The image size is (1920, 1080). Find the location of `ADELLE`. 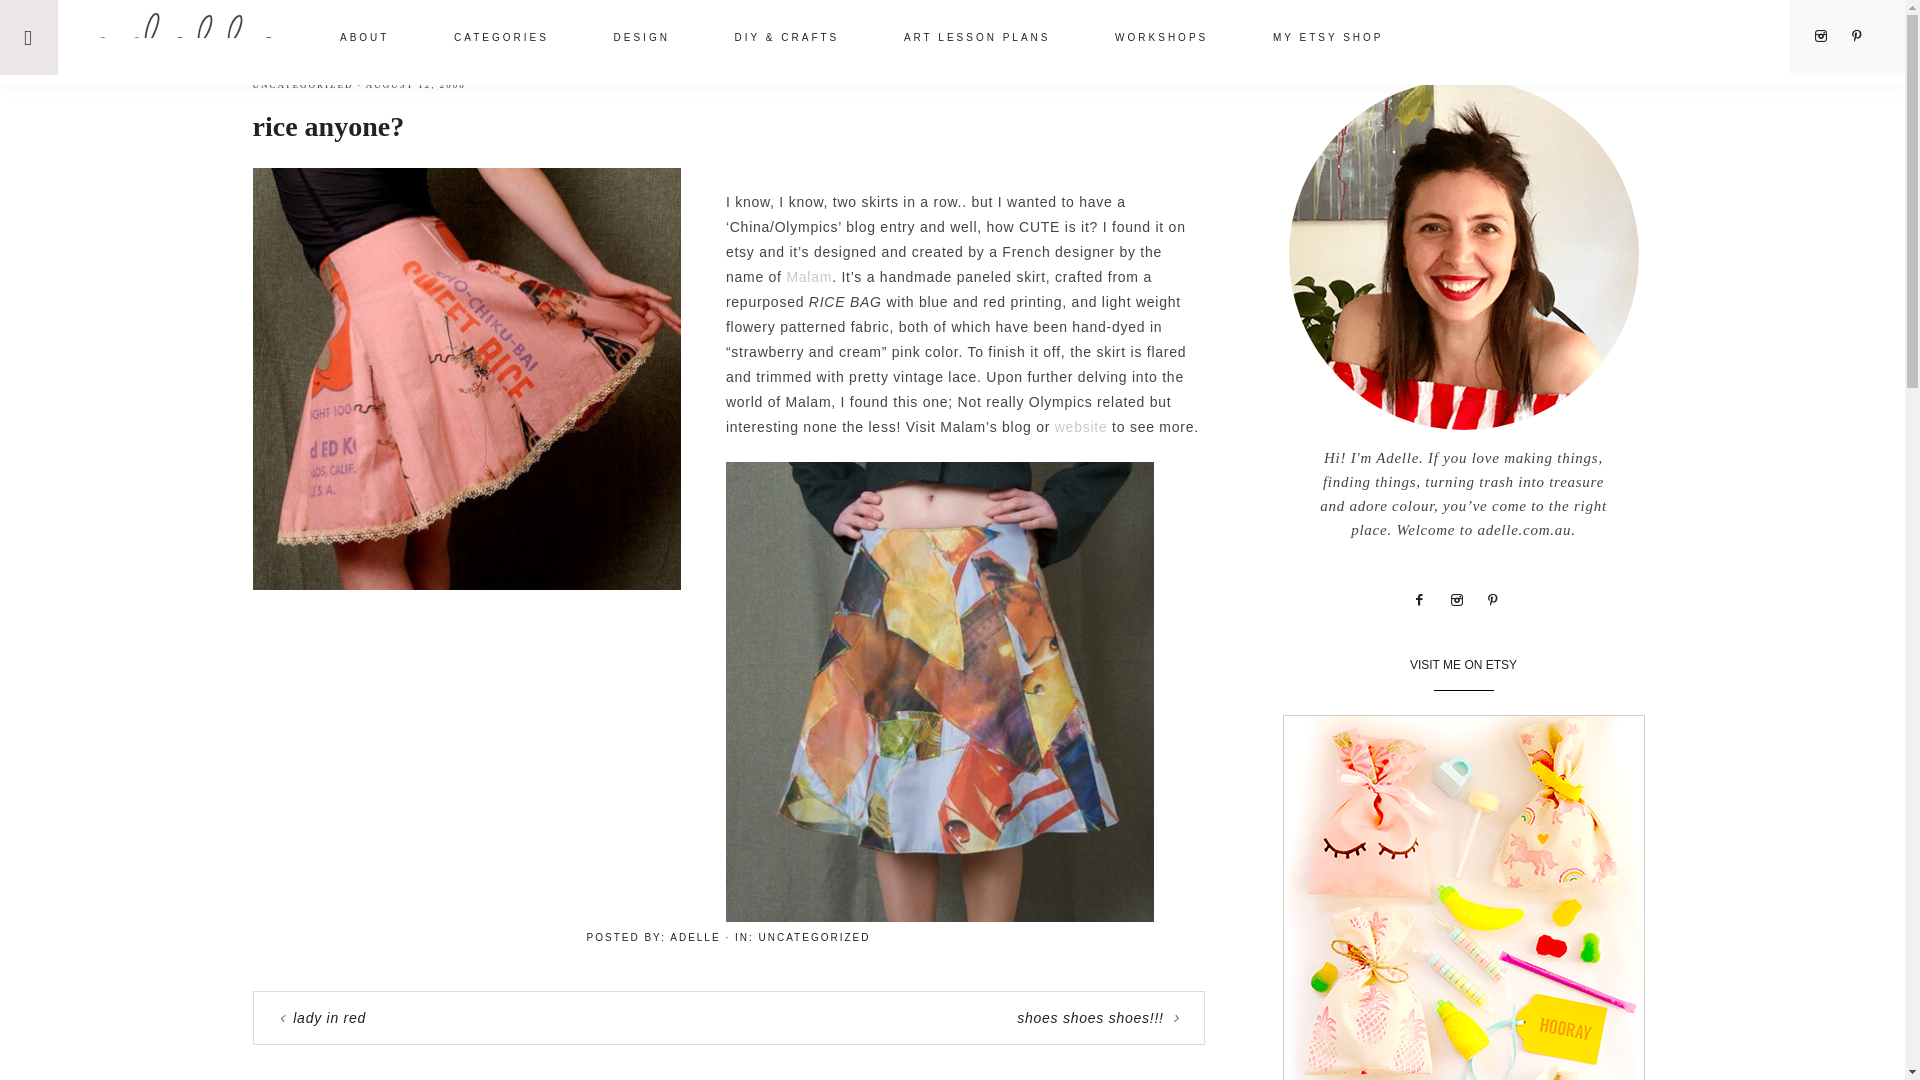

ADELLE is located at coordinates (186, 36).